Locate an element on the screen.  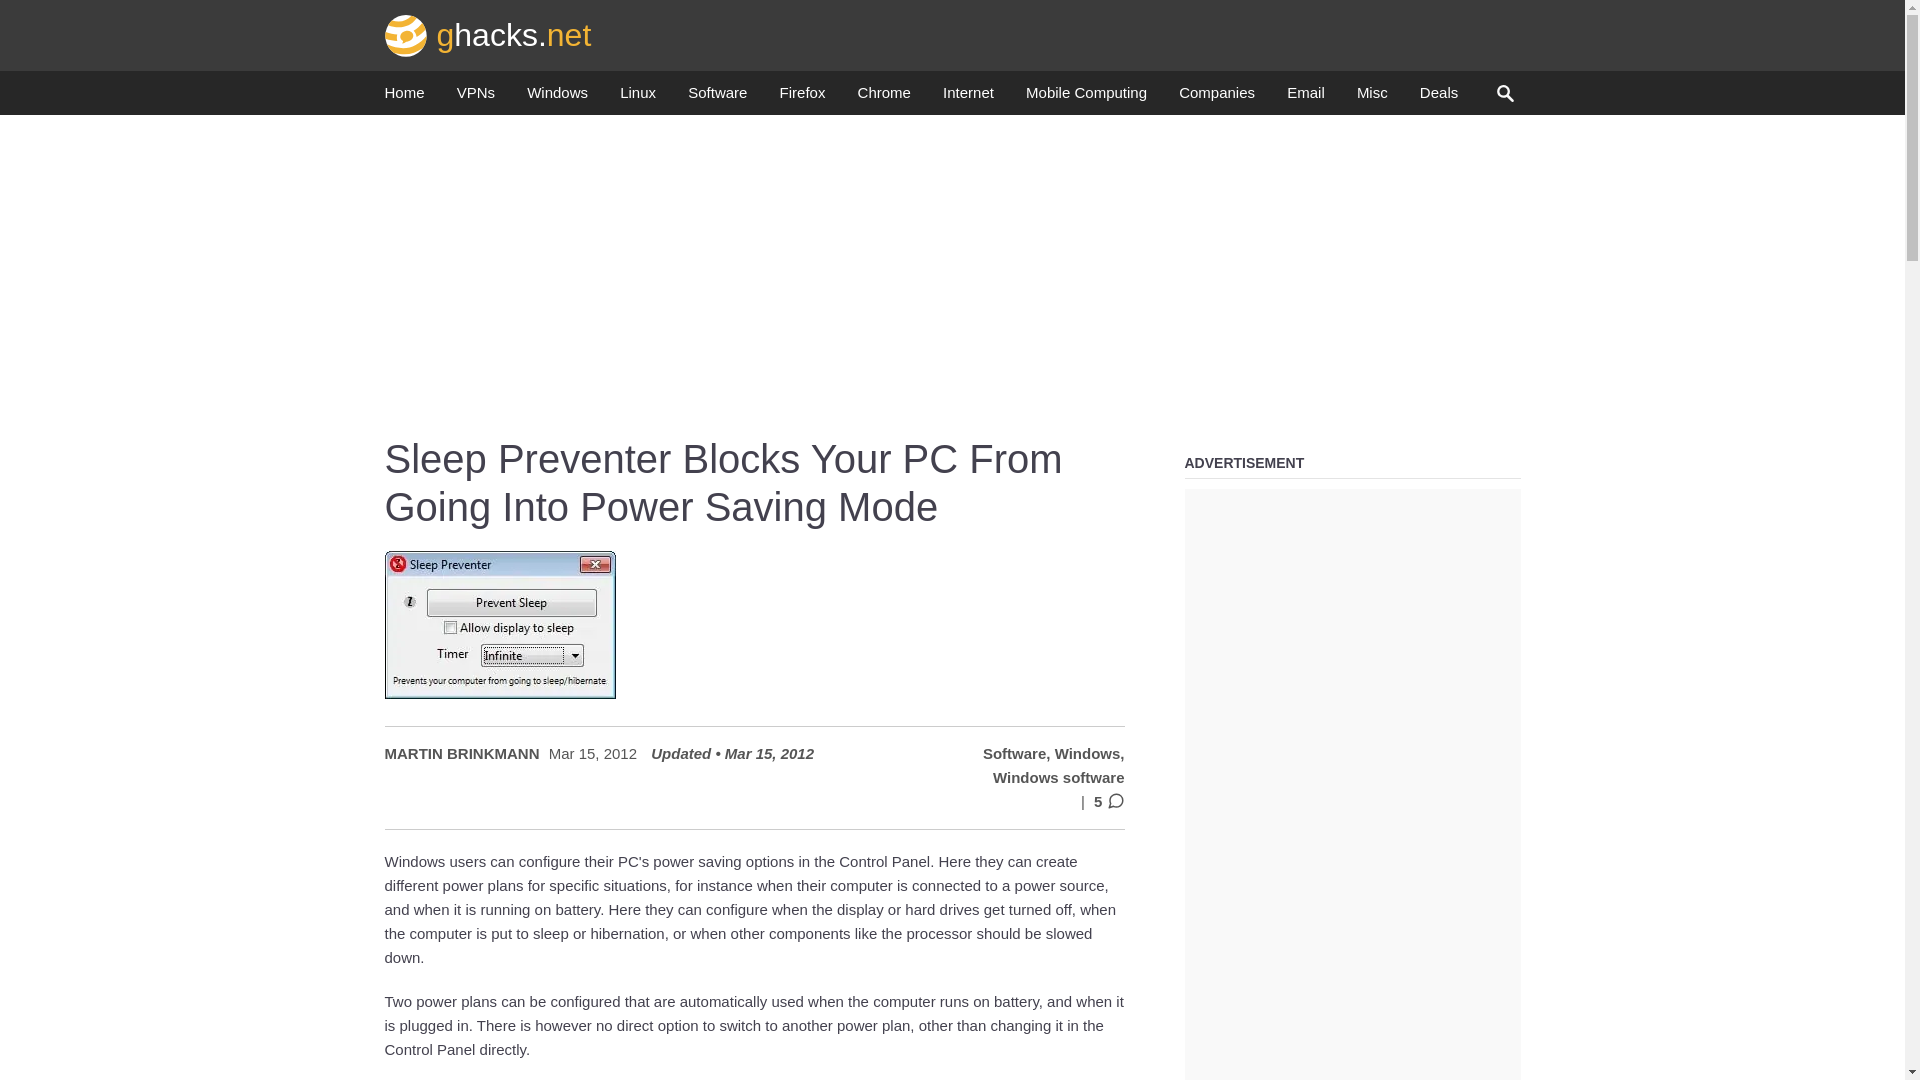
Internet is located at coordinates (968, 98).